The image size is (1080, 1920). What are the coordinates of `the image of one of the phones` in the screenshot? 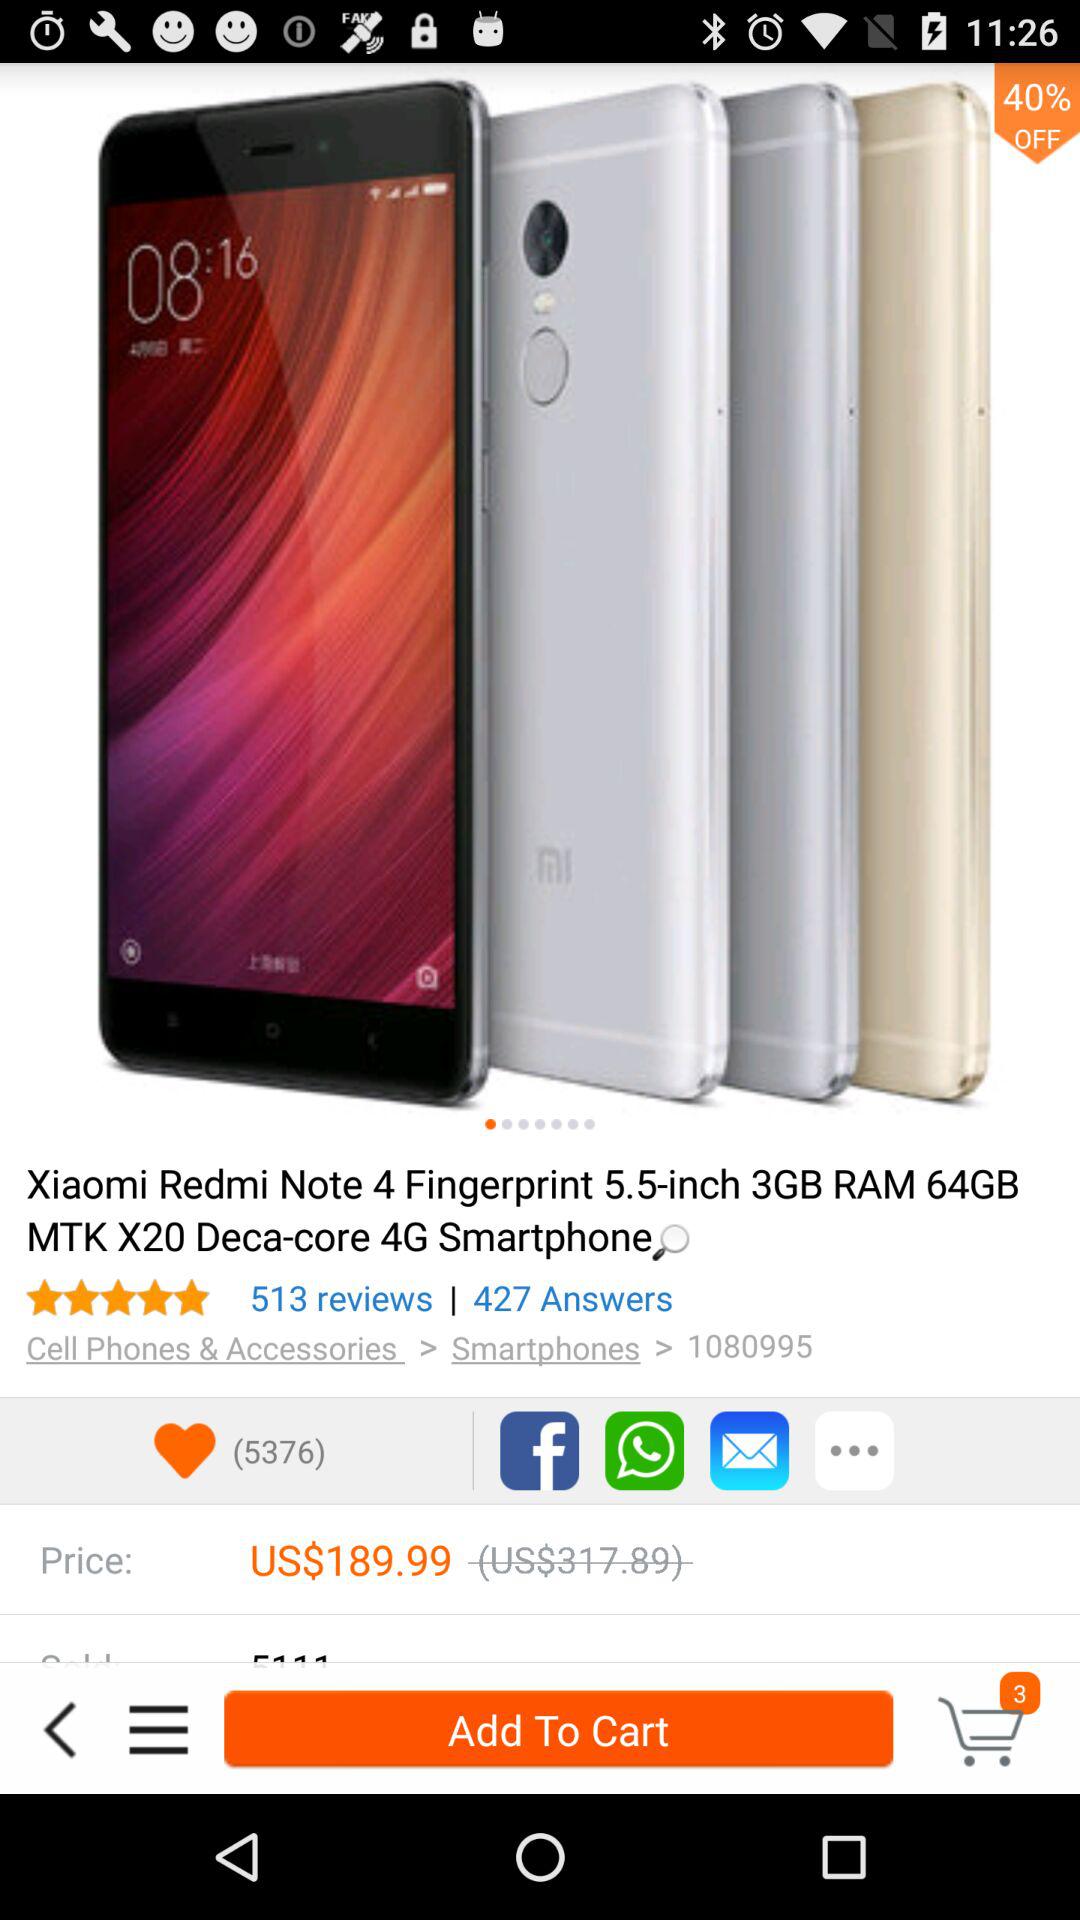 It's located at (589, 1124).